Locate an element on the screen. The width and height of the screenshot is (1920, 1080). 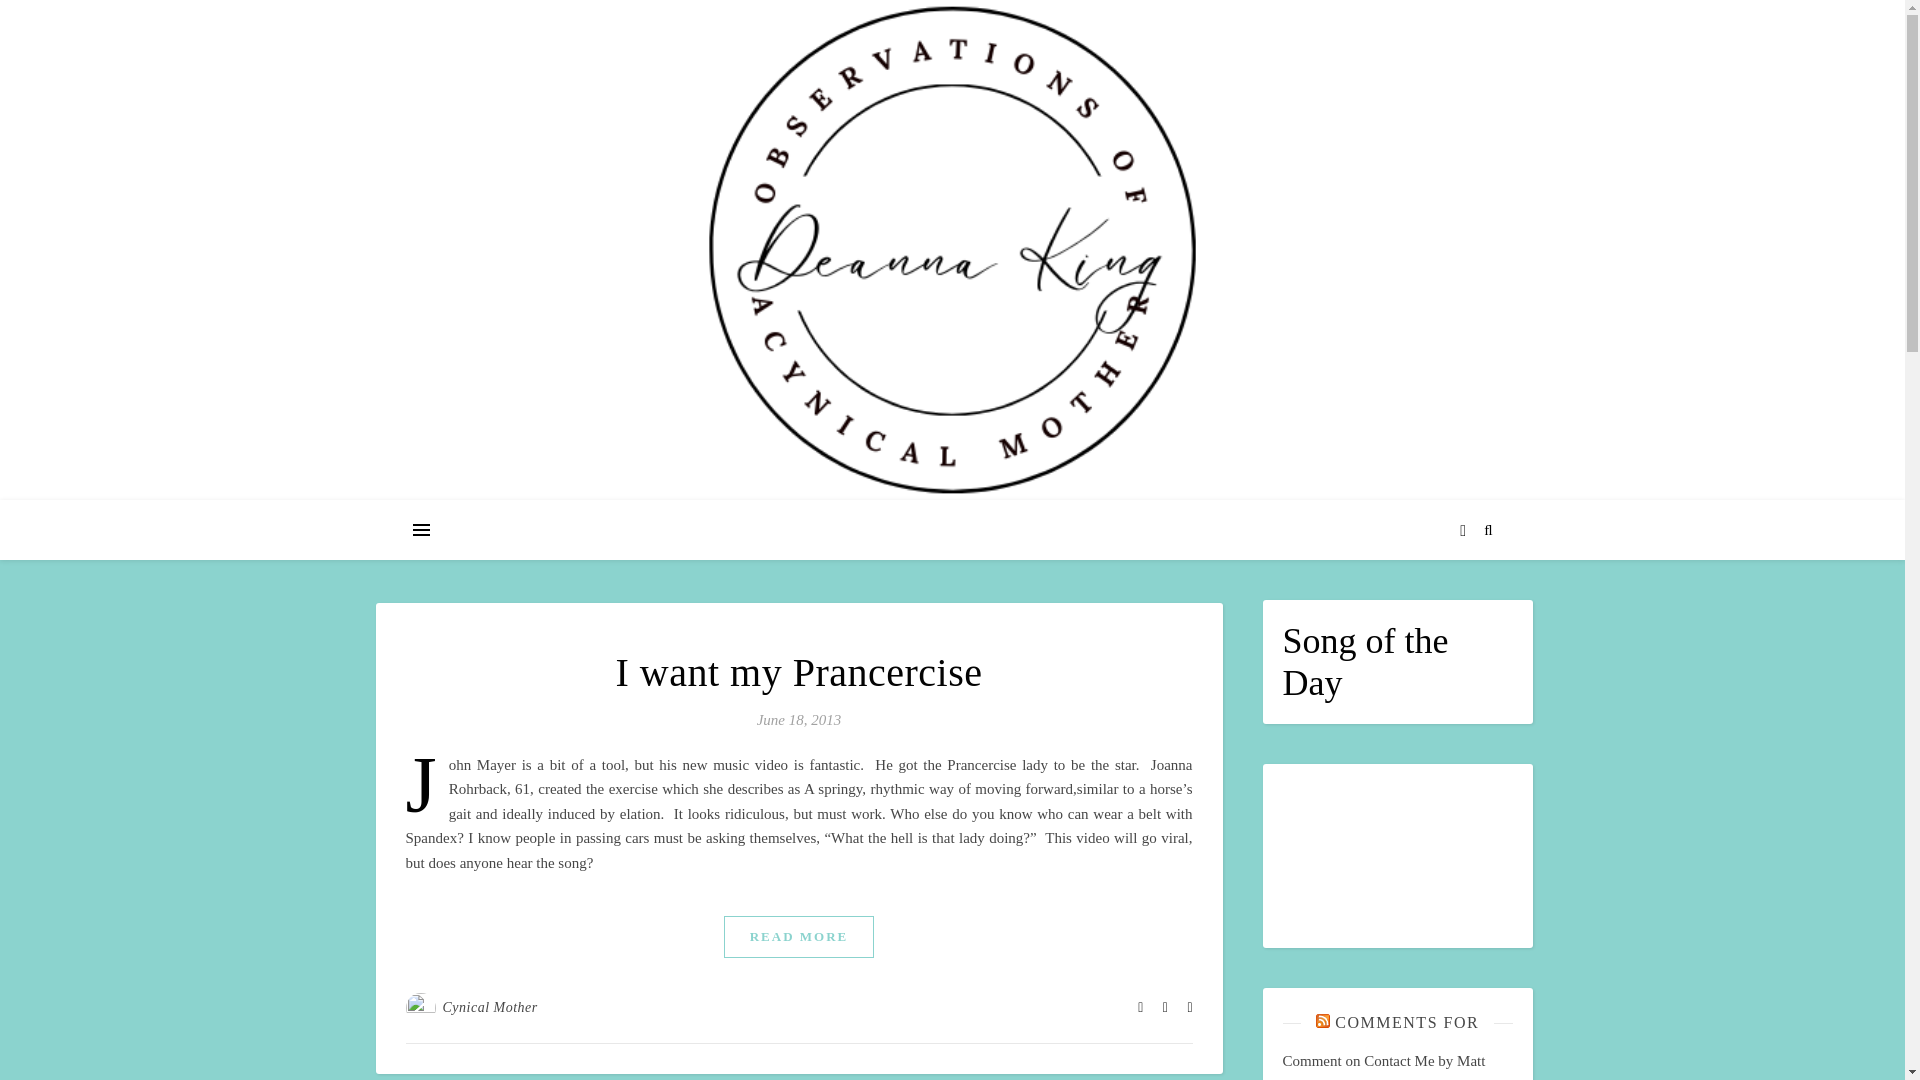
Posts by Cynical Mother is located at coordinates (489, 1007).